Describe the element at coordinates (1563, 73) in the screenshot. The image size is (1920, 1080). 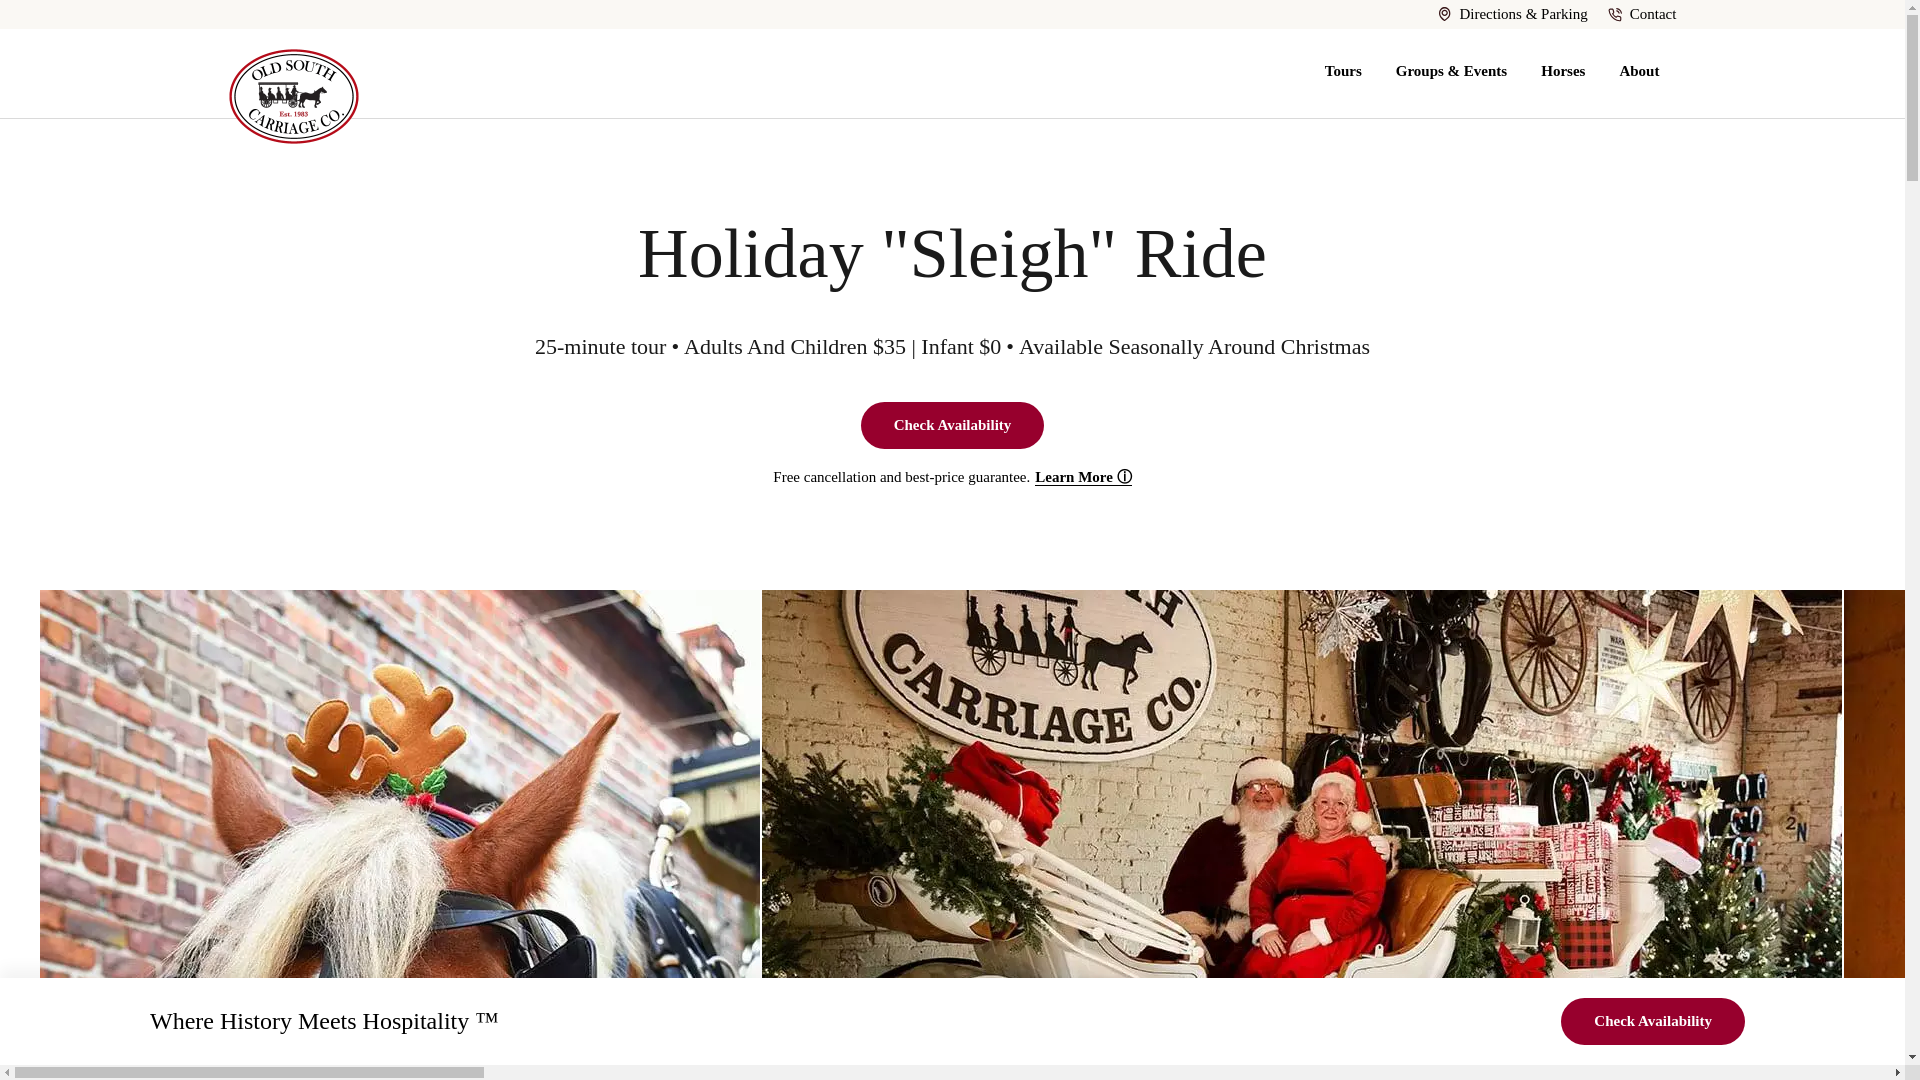
I see `Horses` at that location.